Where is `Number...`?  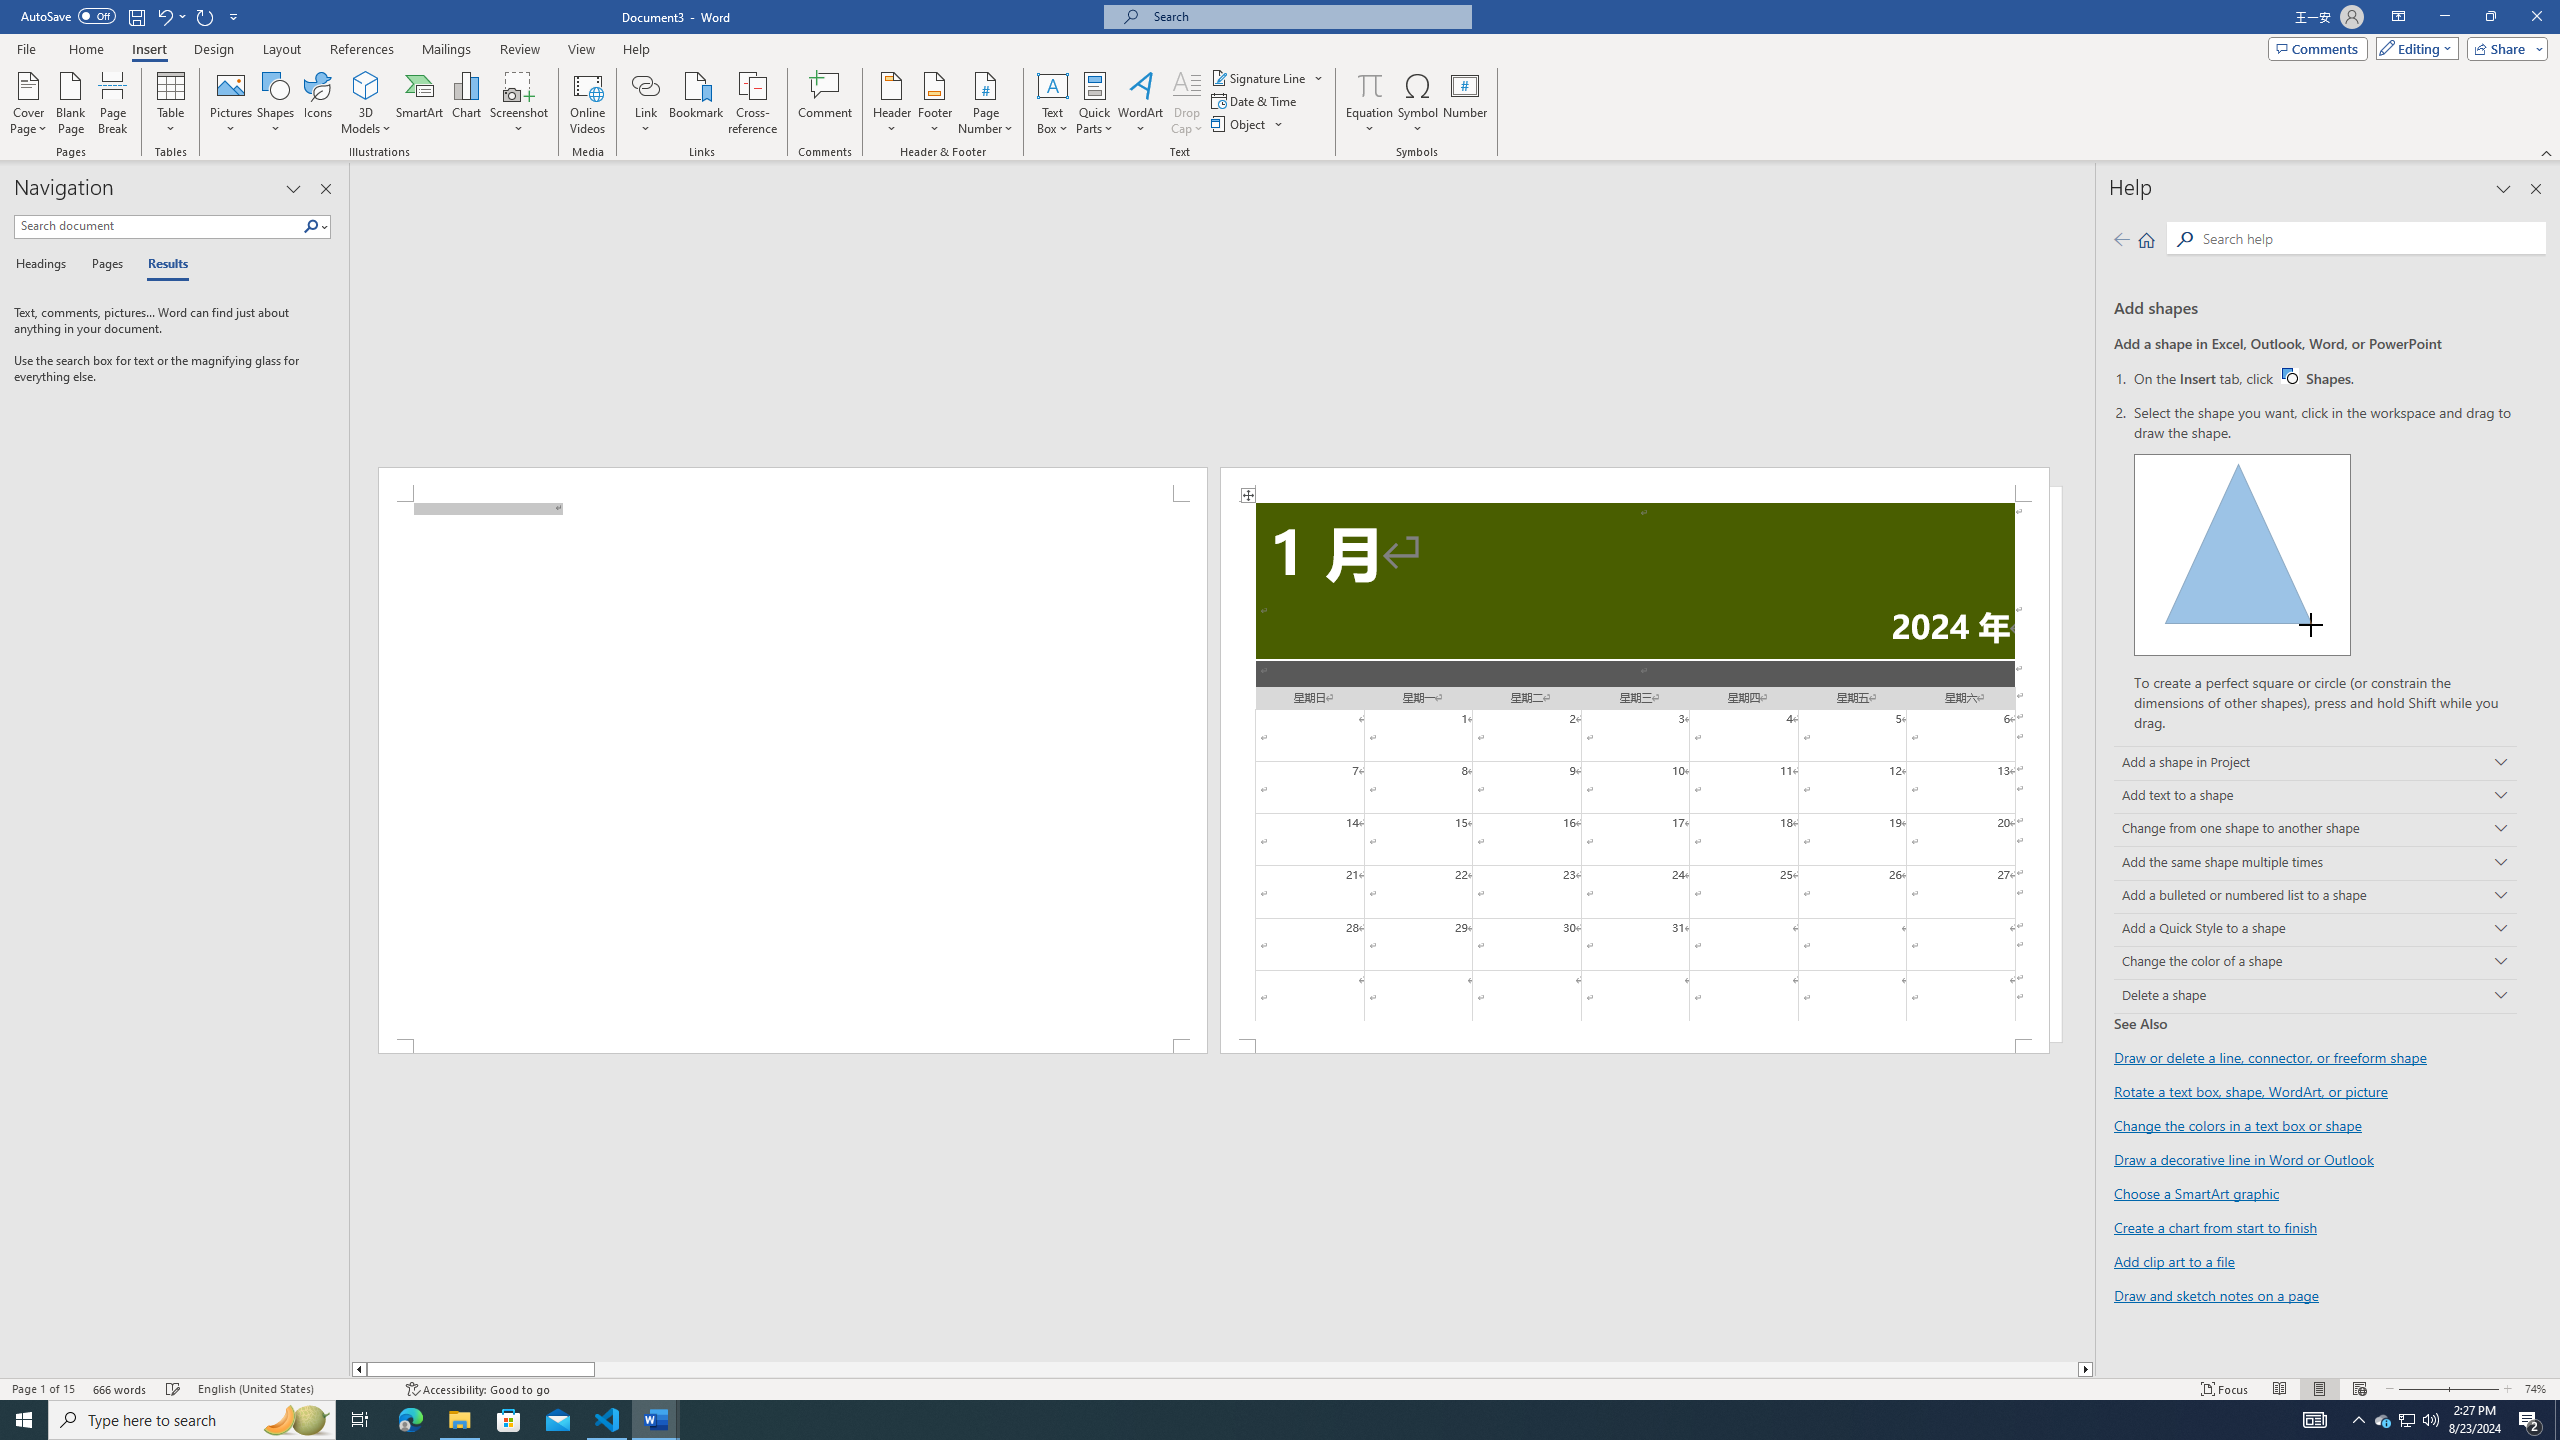 Number... is located at coordinates (1465, 103).